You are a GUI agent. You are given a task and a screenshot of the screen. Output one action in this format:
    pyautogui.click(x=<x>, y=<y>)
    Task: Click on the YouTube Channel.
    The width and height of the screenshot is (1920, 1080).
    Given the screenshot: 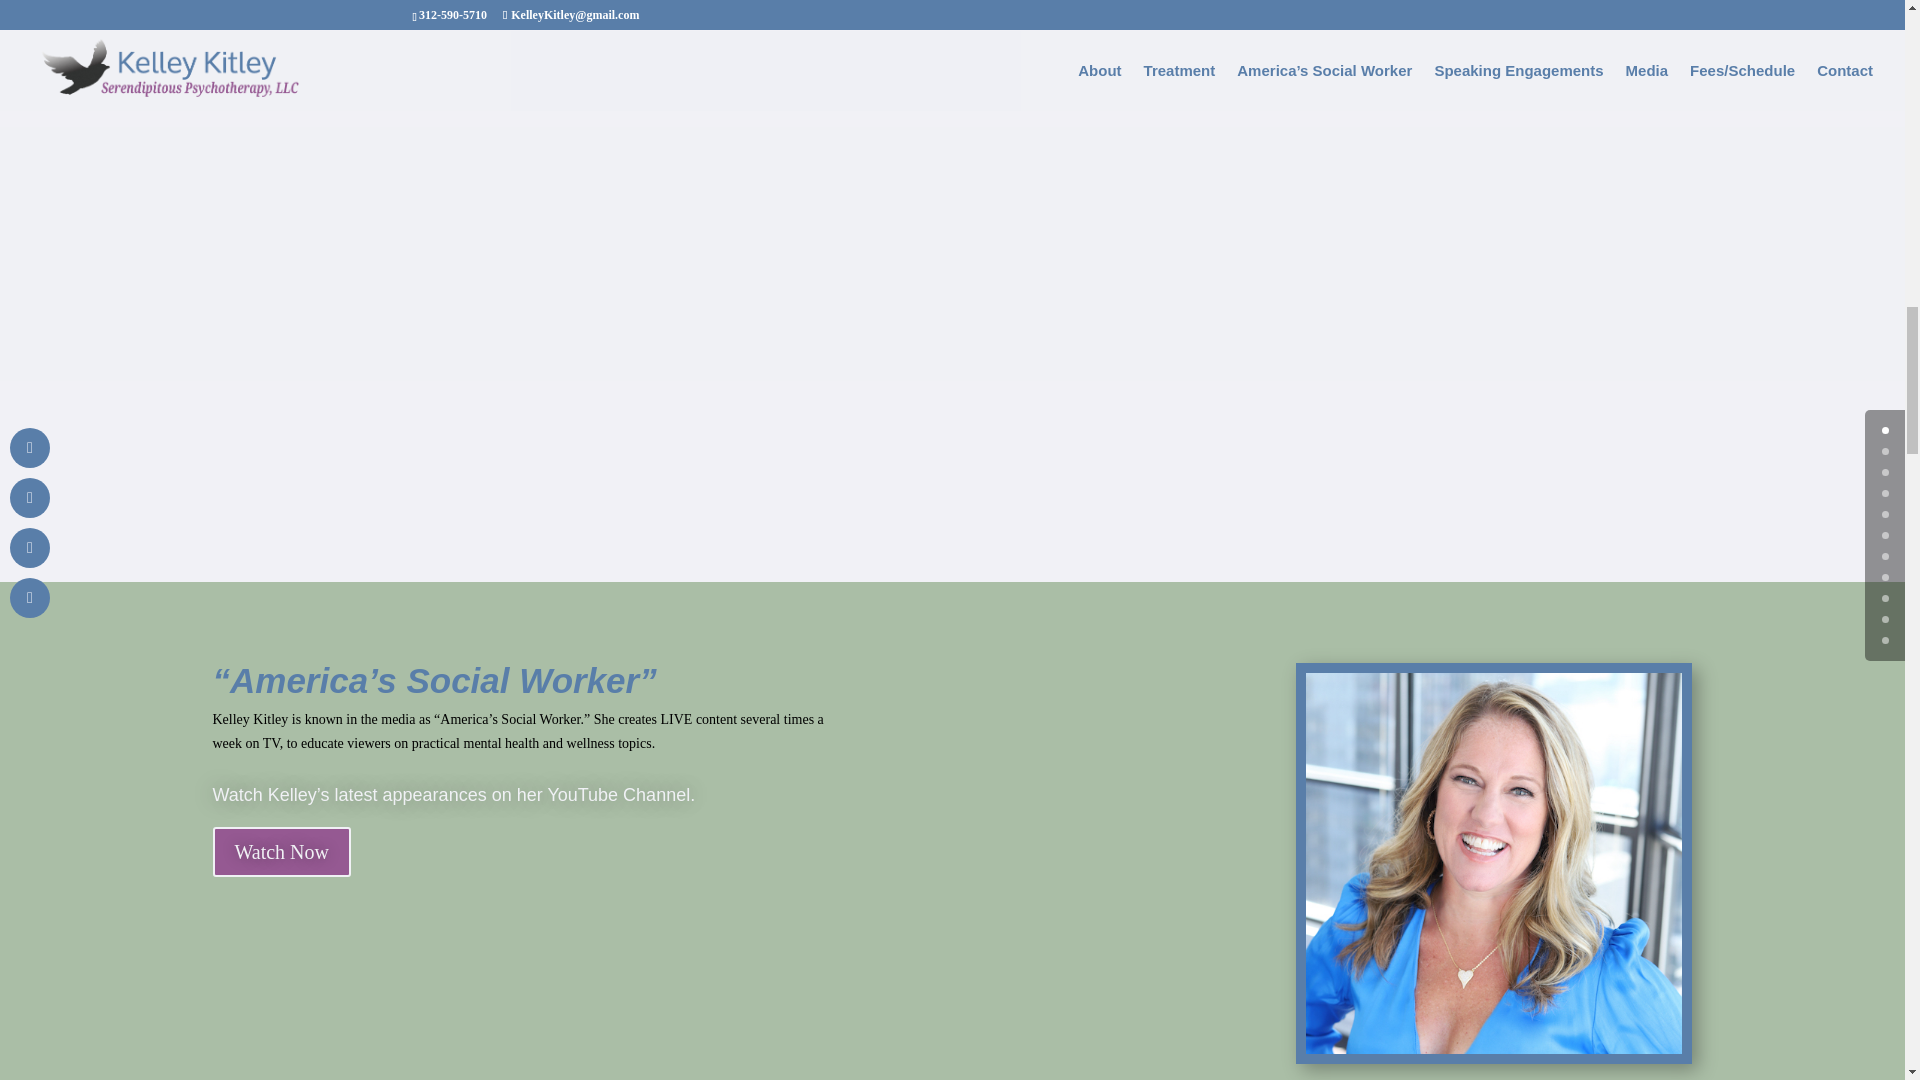 What is the action you would take?
    pyautogui.click(x=621, y=794)
    